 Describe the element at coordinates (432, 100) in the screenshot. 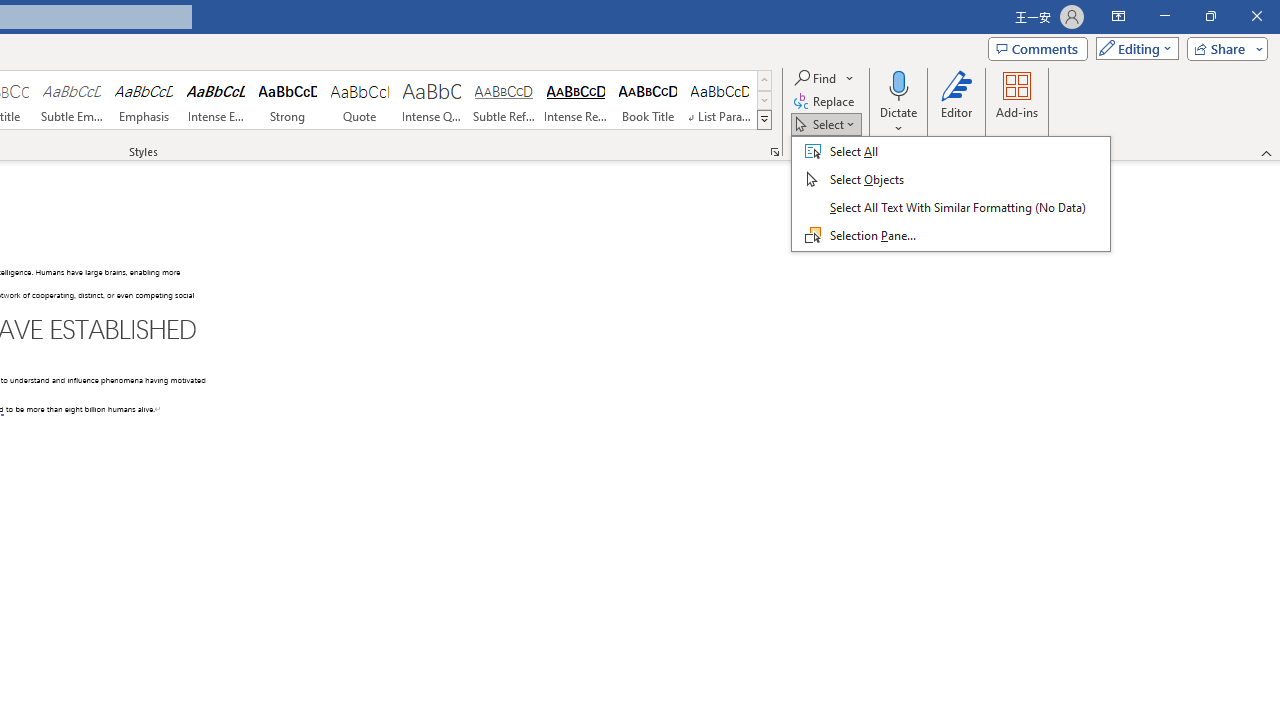

I see `Intense Quote` at that location.